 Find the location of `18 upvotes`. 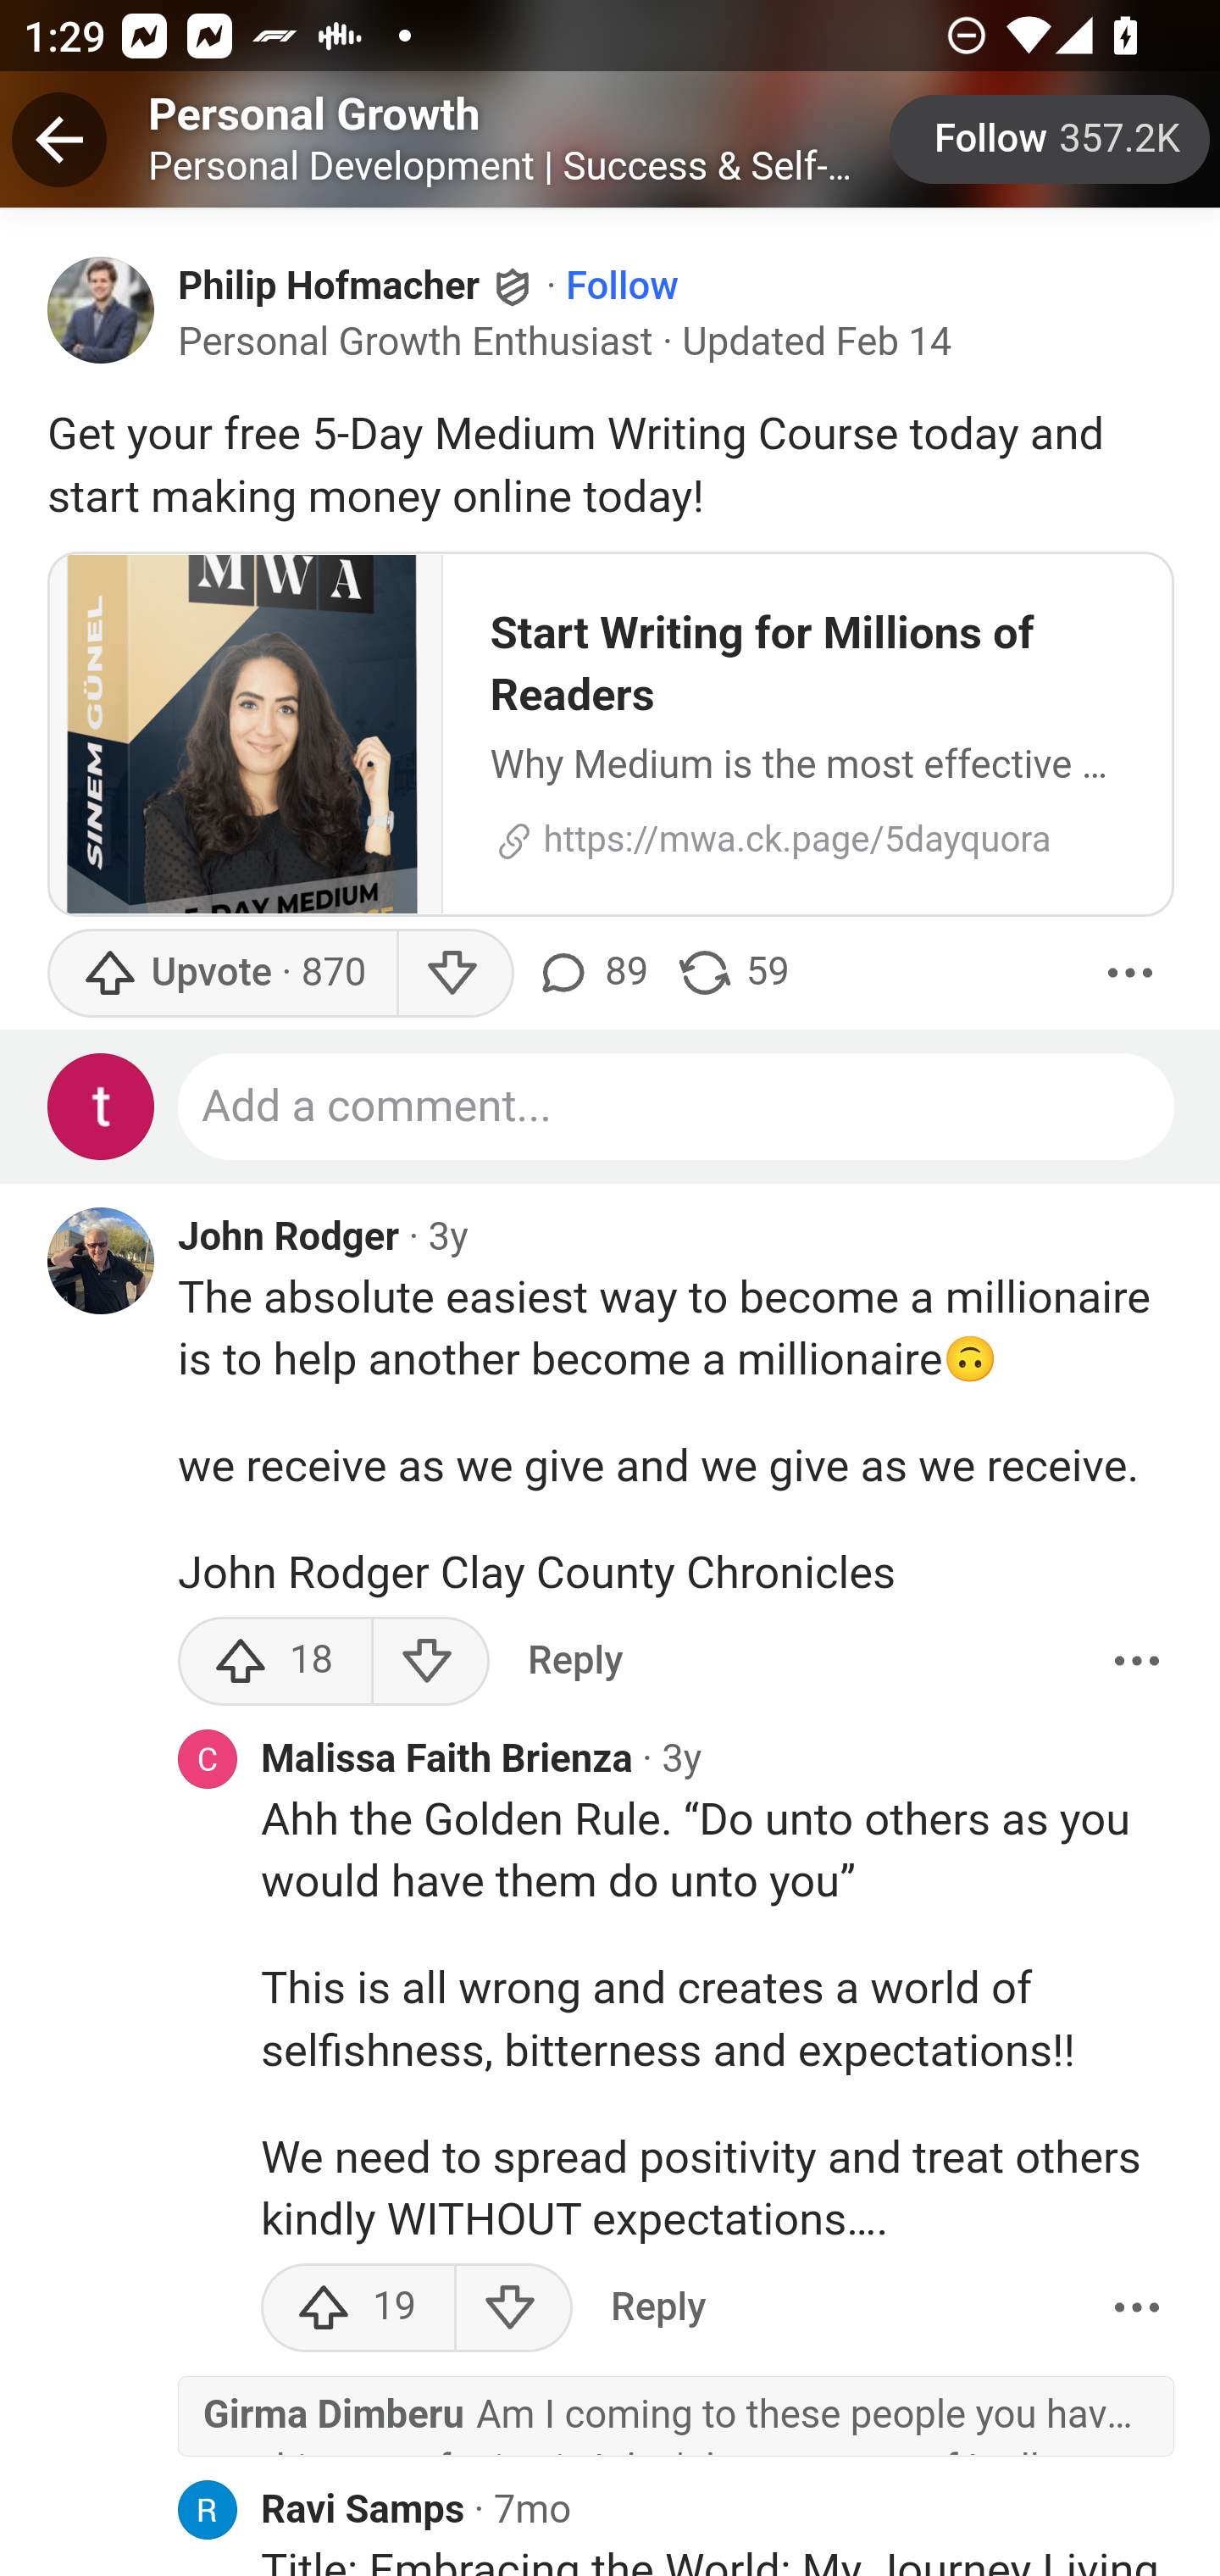

18 upvotes is located at coordinates (275, 1660).